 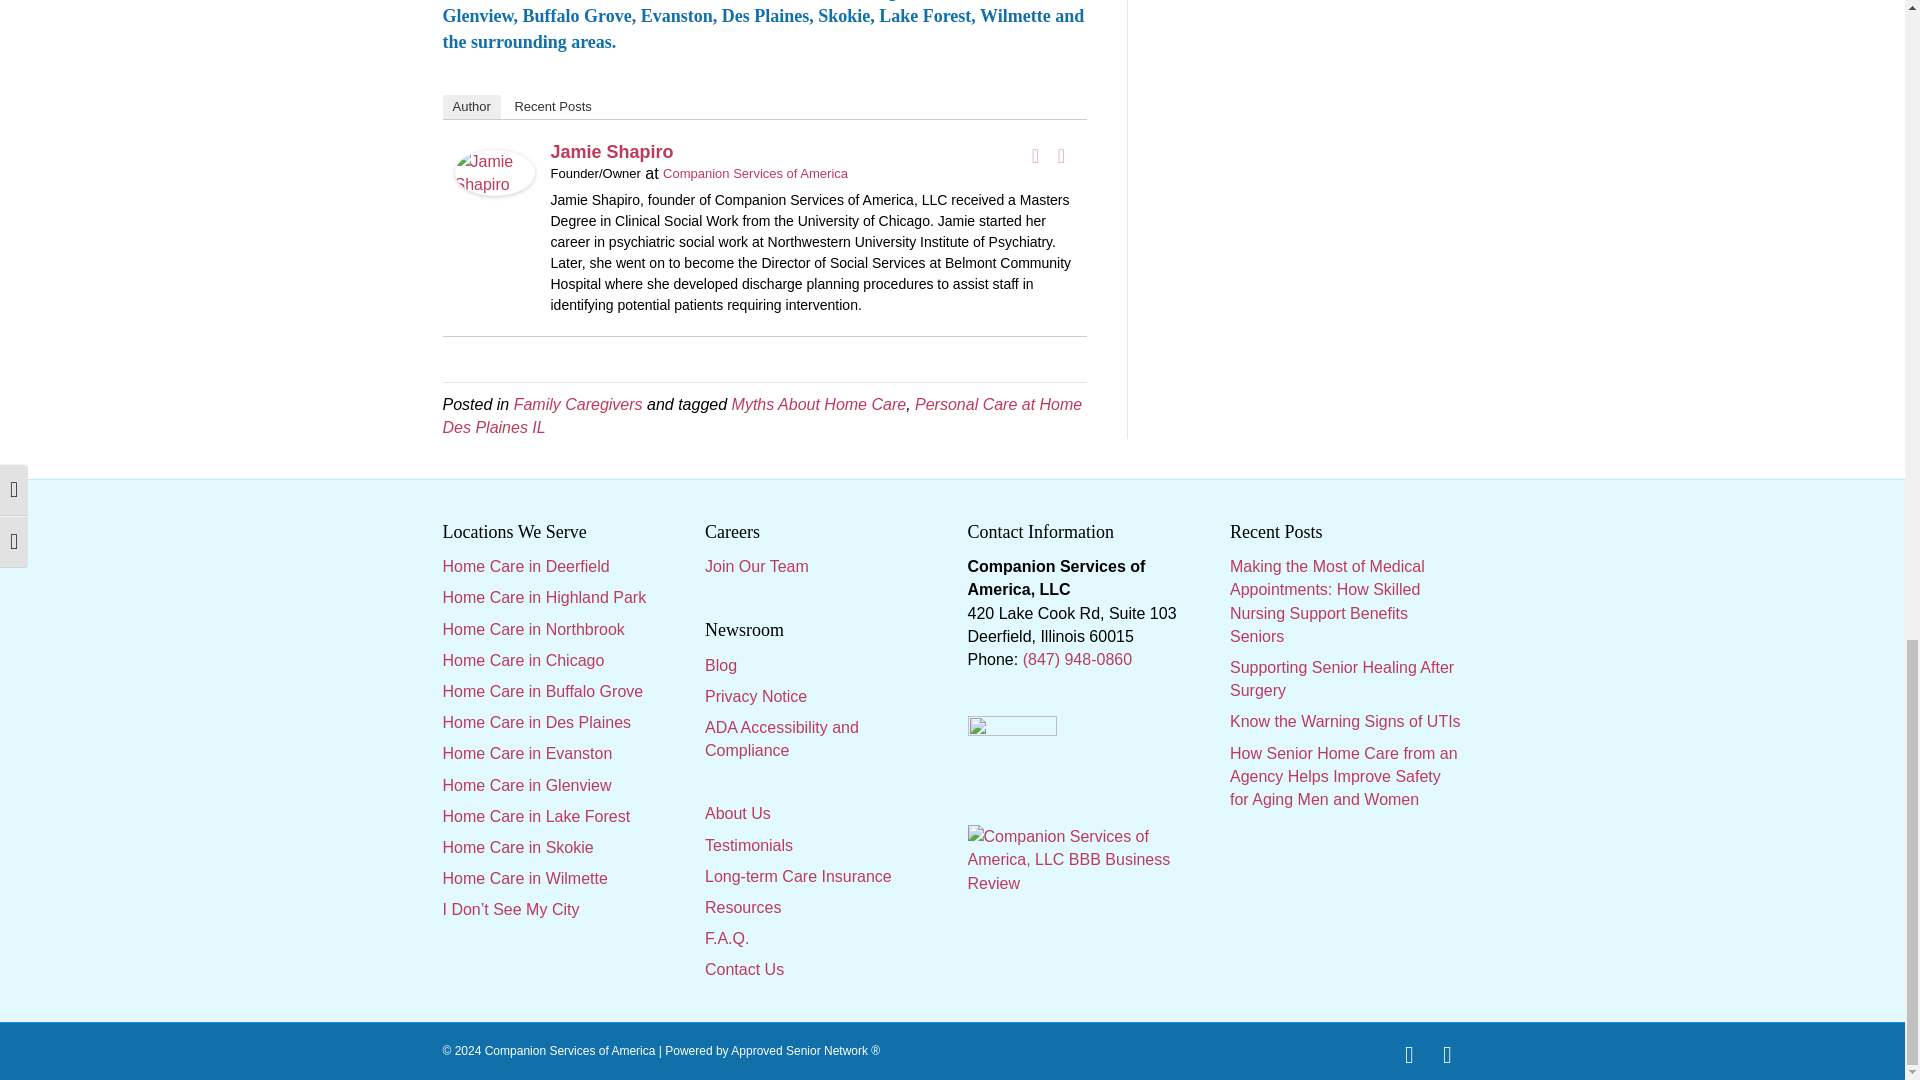 I want to click on Jamie Shapiro, so click(x=611, y=152).